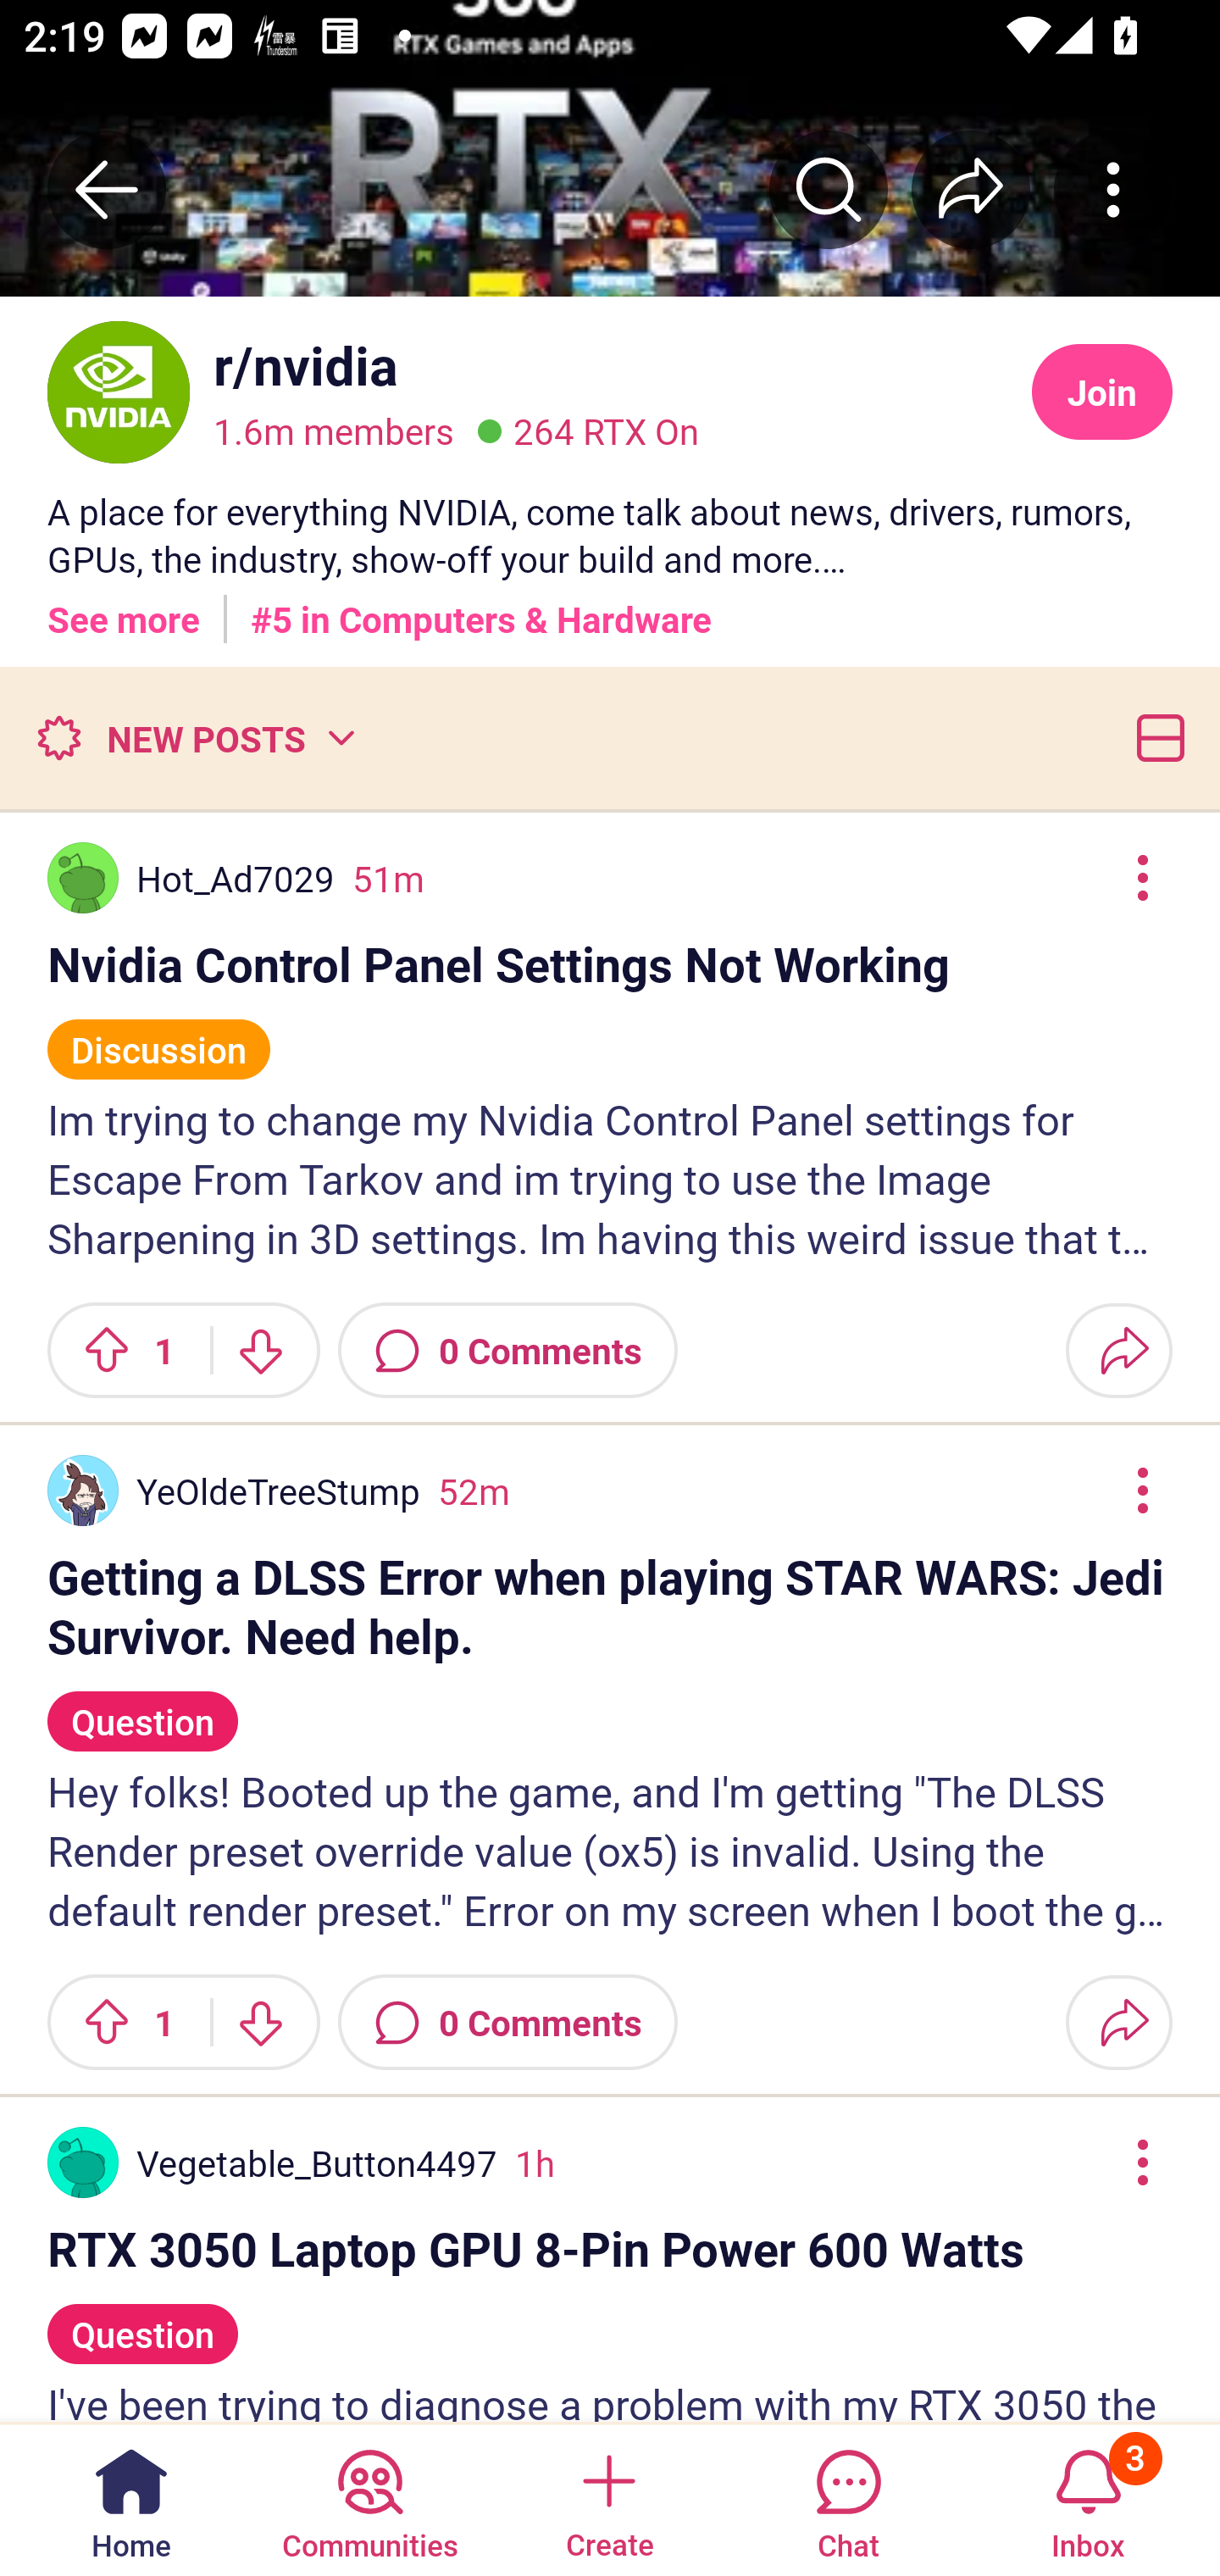 This screenshot has height=2576, width=1220. I want to click on Search r/﻿nvidia, so click(829, 189).